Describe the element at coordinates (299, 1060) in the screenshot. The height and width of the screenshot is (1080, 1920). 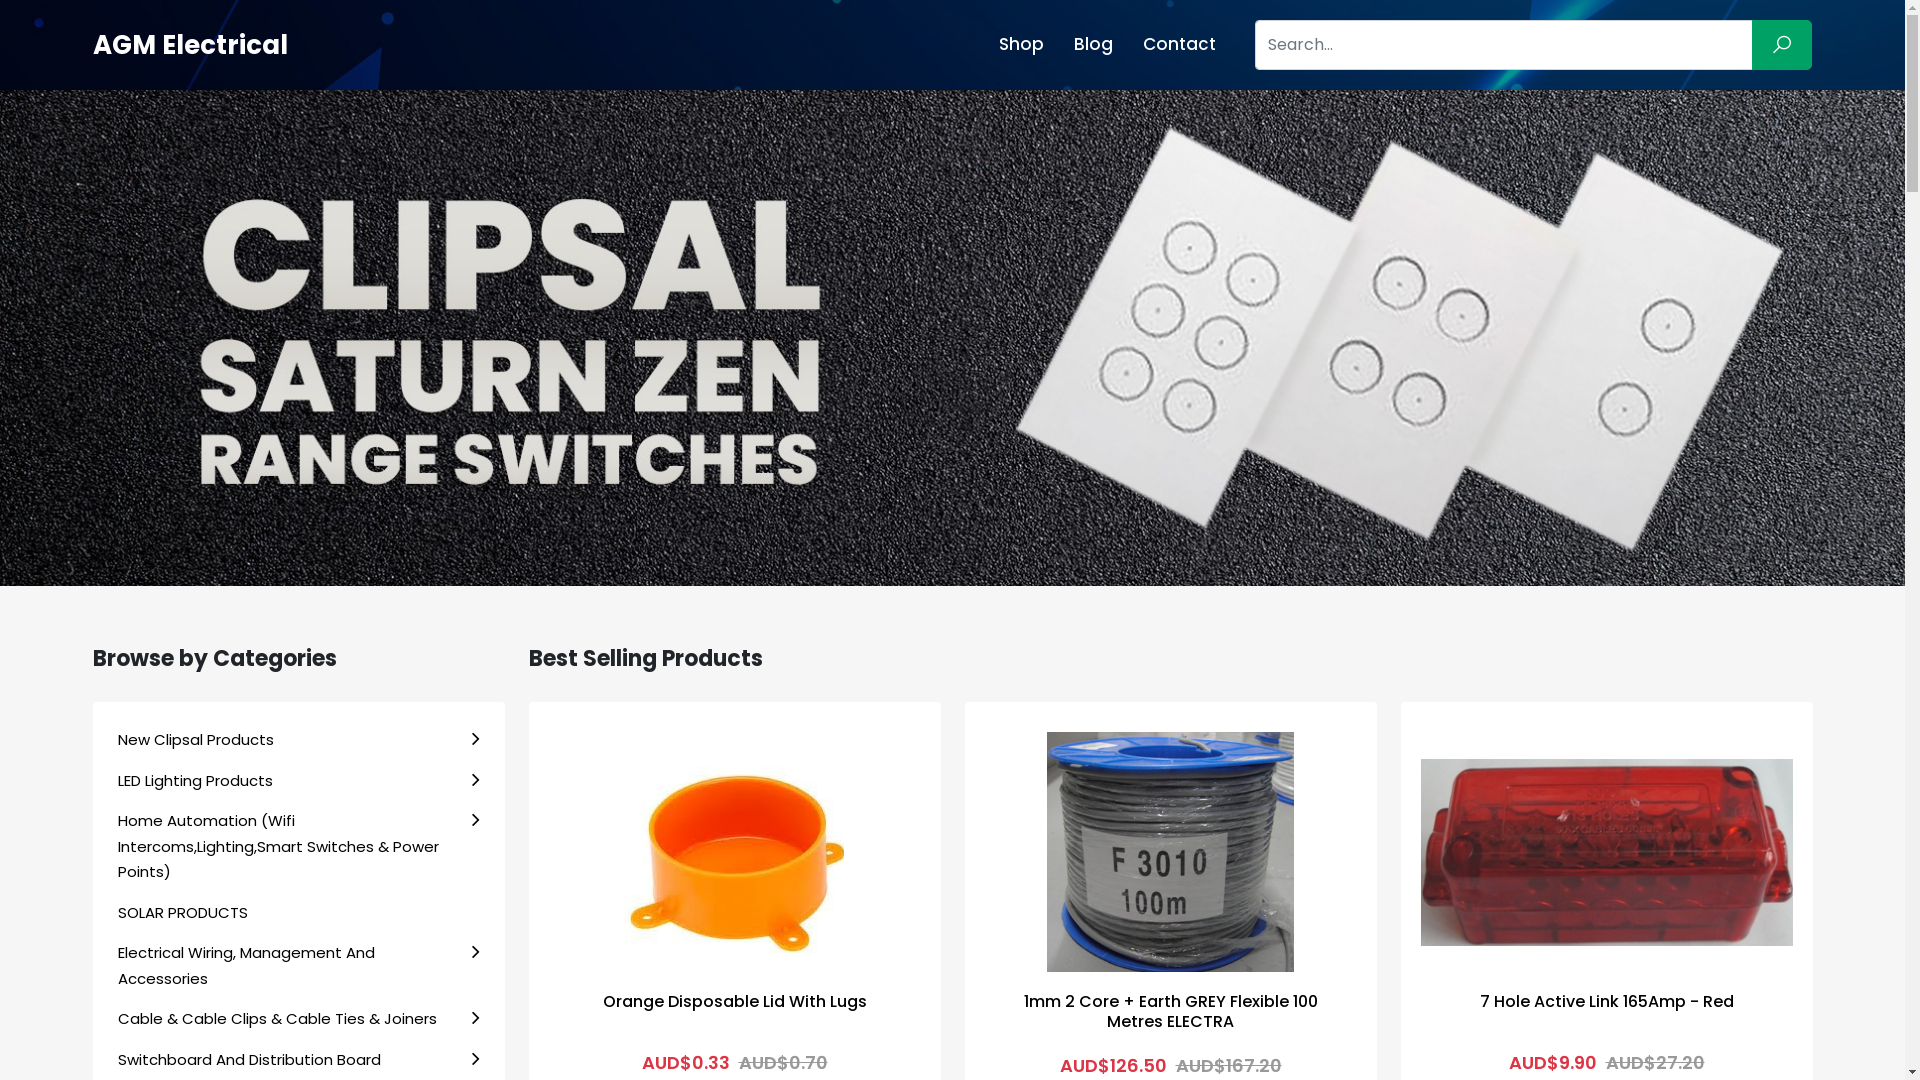
I see `Switchboard And Distribution Board` at that location.